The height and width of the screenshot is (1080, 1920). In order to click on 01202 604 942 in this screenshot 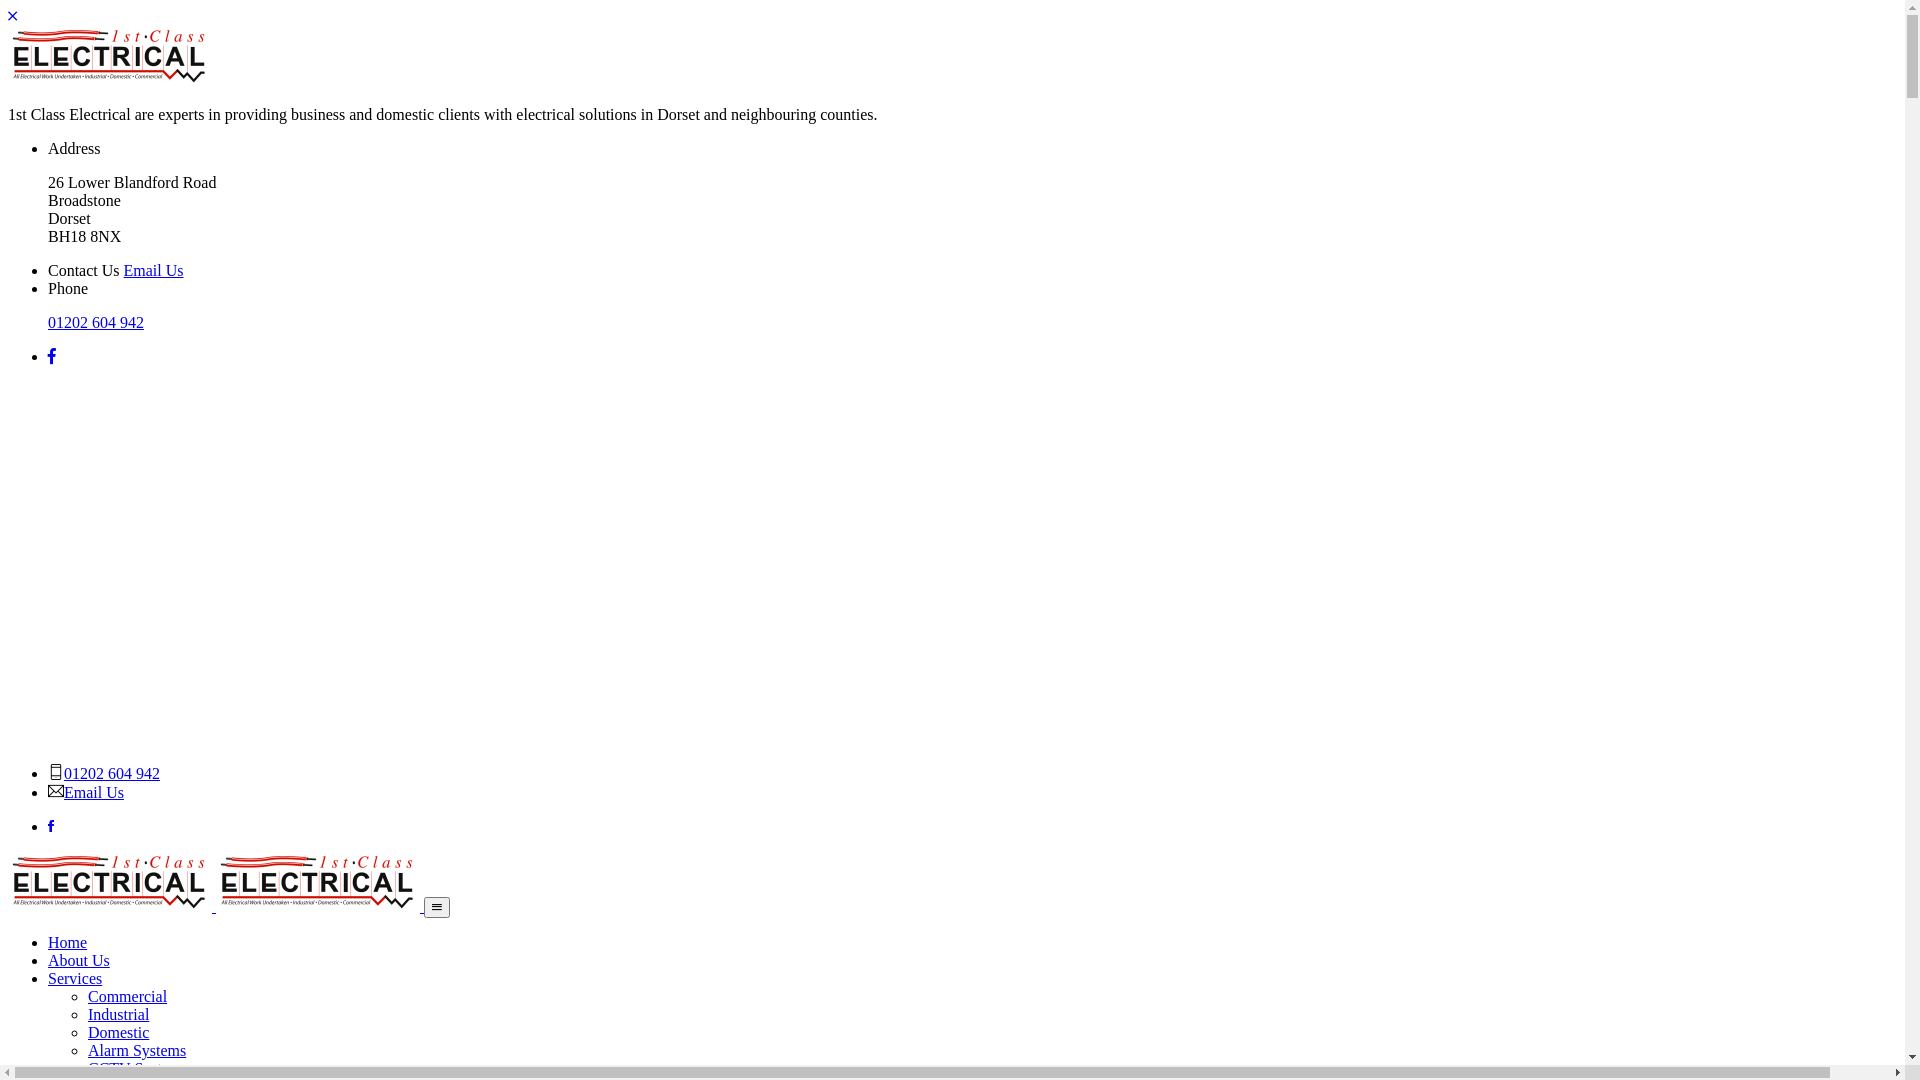, I will do `click(96, 322)`.